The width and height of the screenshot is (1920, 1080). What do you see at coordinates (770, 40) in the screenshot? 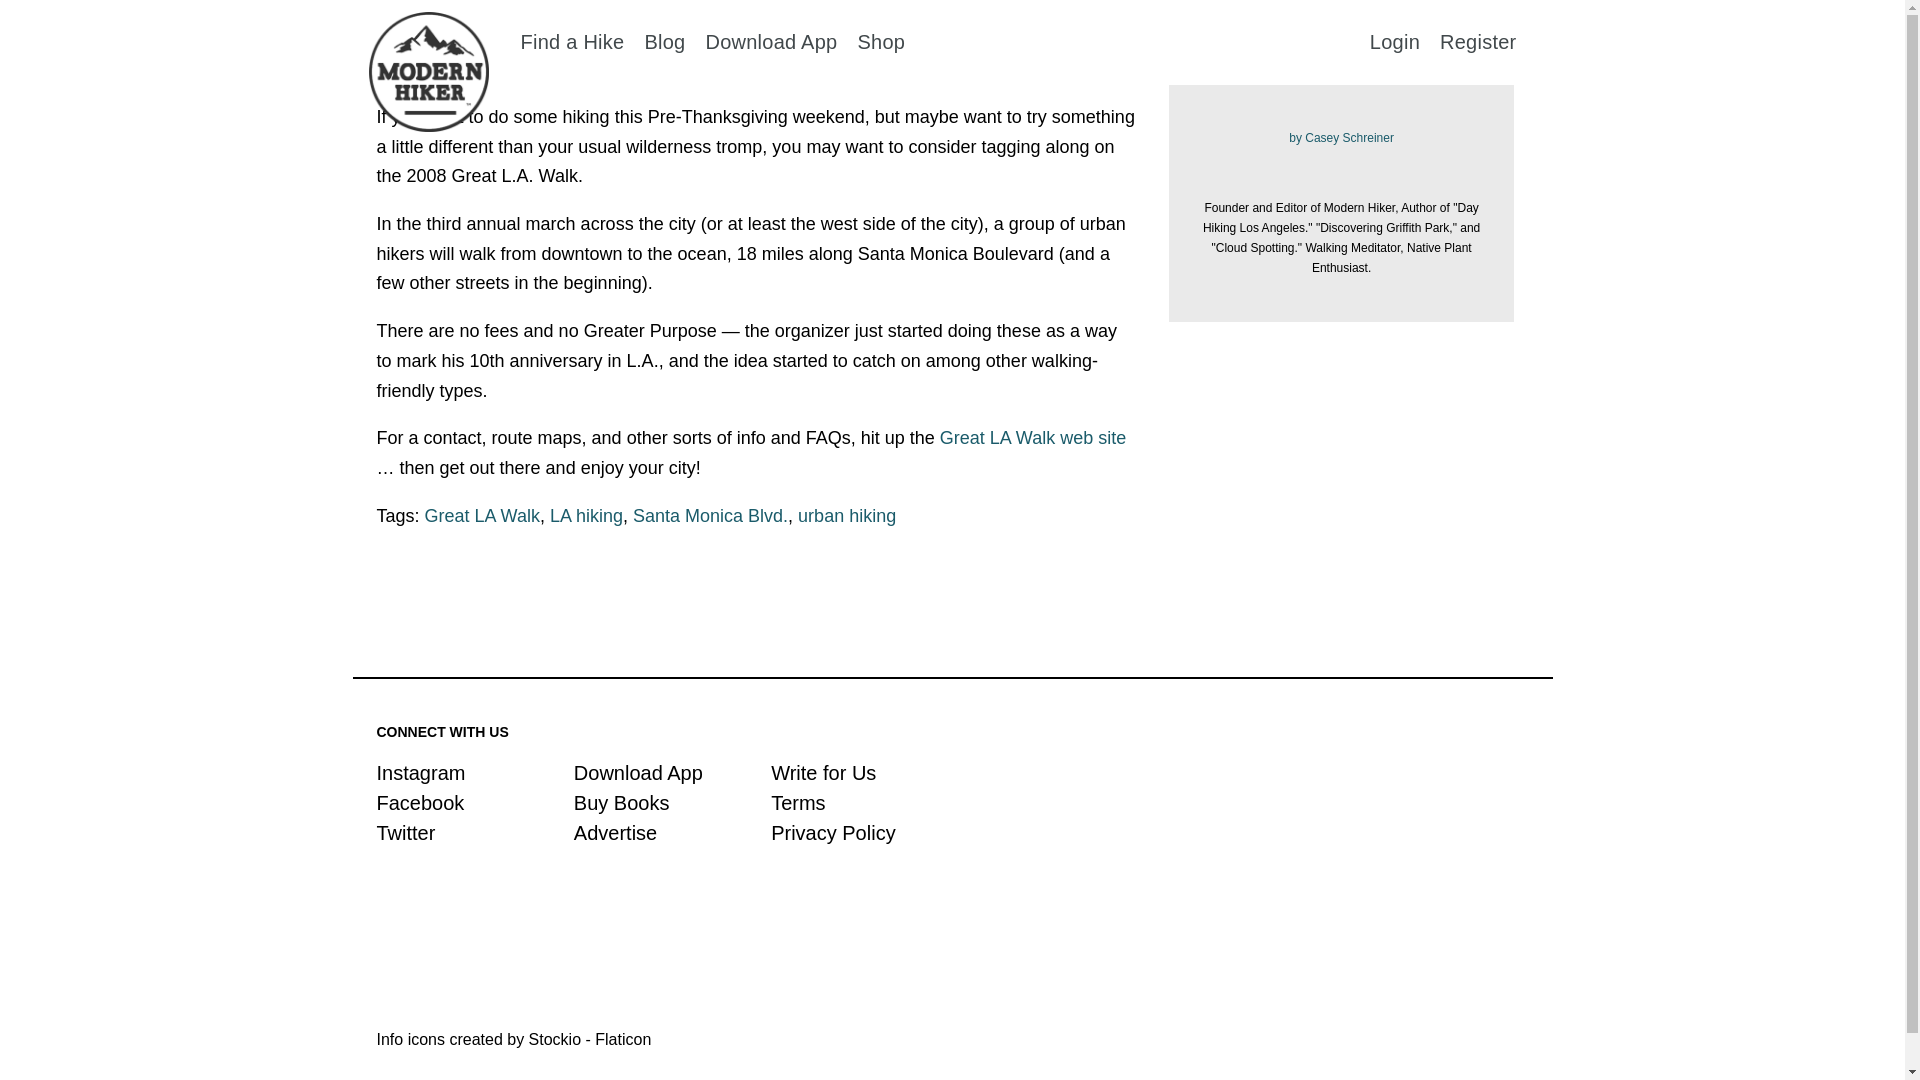
I see `Download App` at bounding box center [770, 40].